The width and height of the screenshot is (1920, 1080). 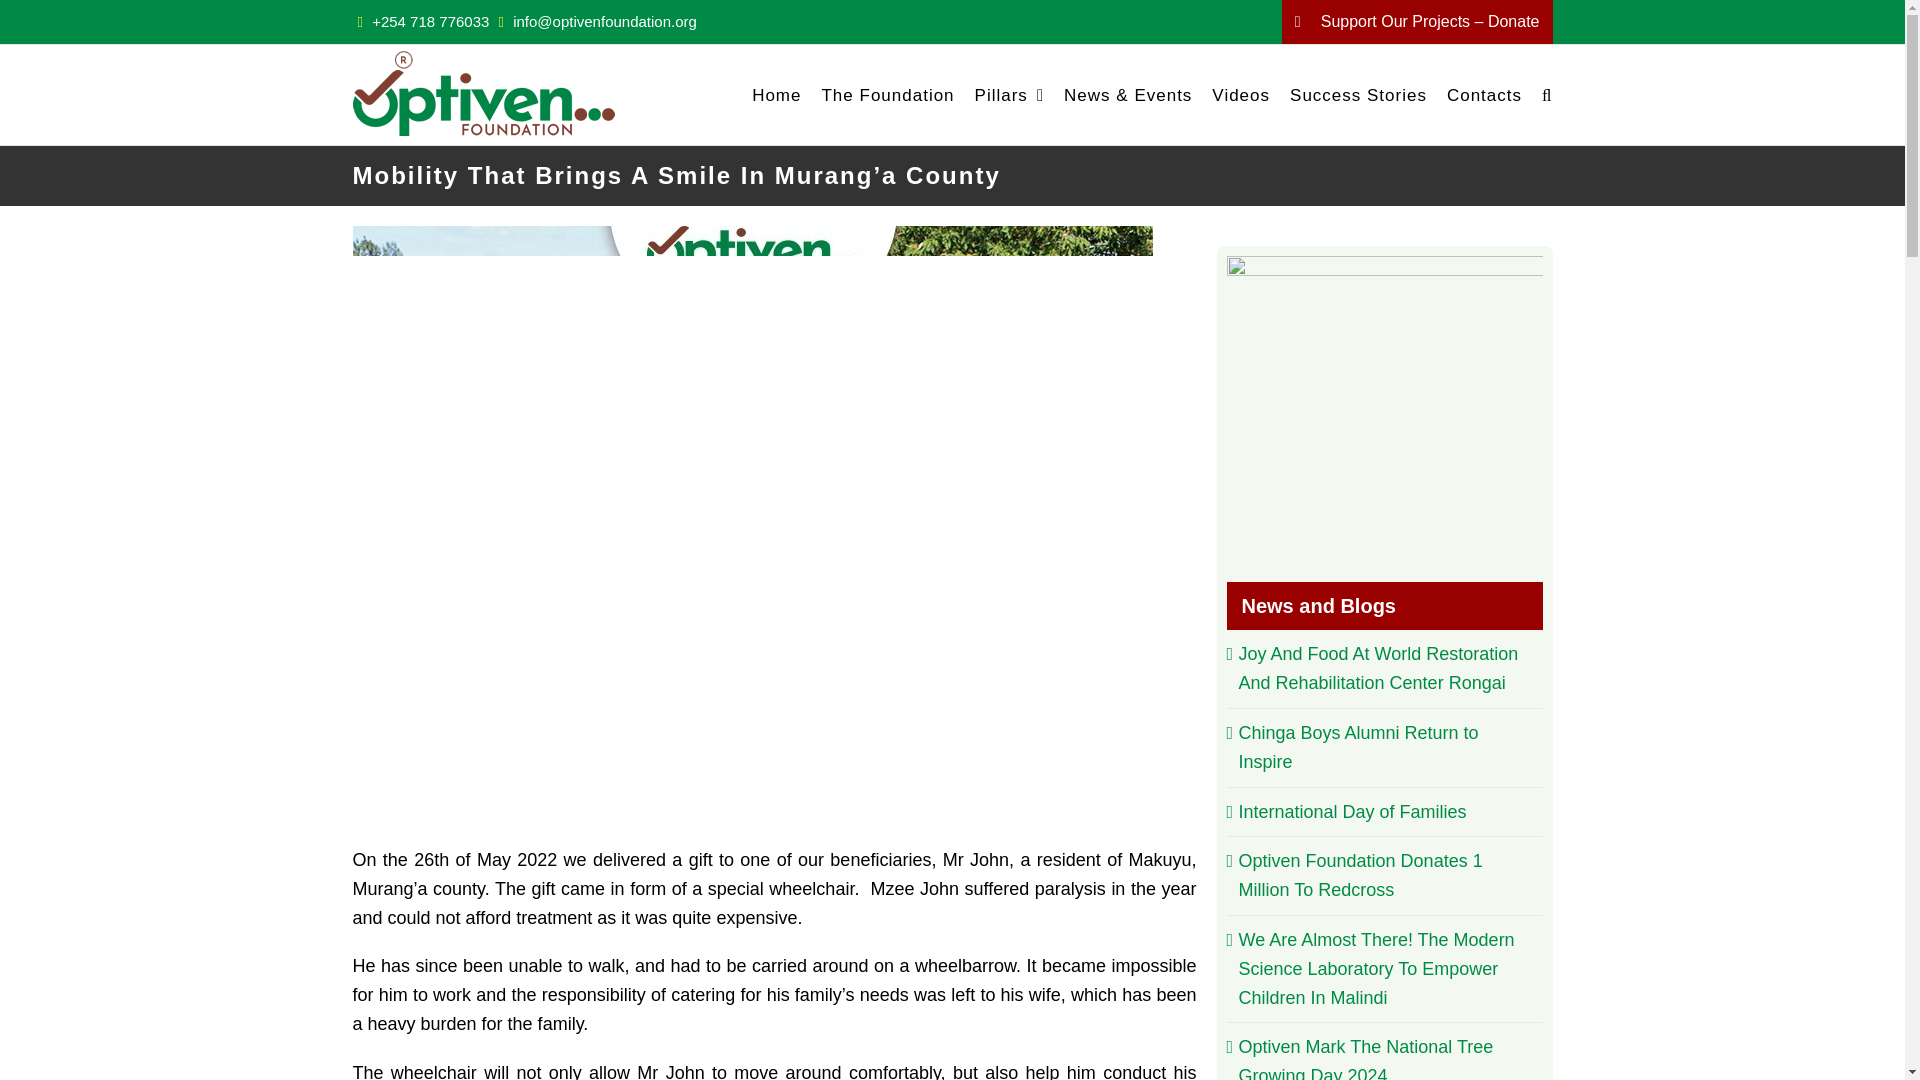 I want to click on Success Stories, so click(x=1358, y=94).